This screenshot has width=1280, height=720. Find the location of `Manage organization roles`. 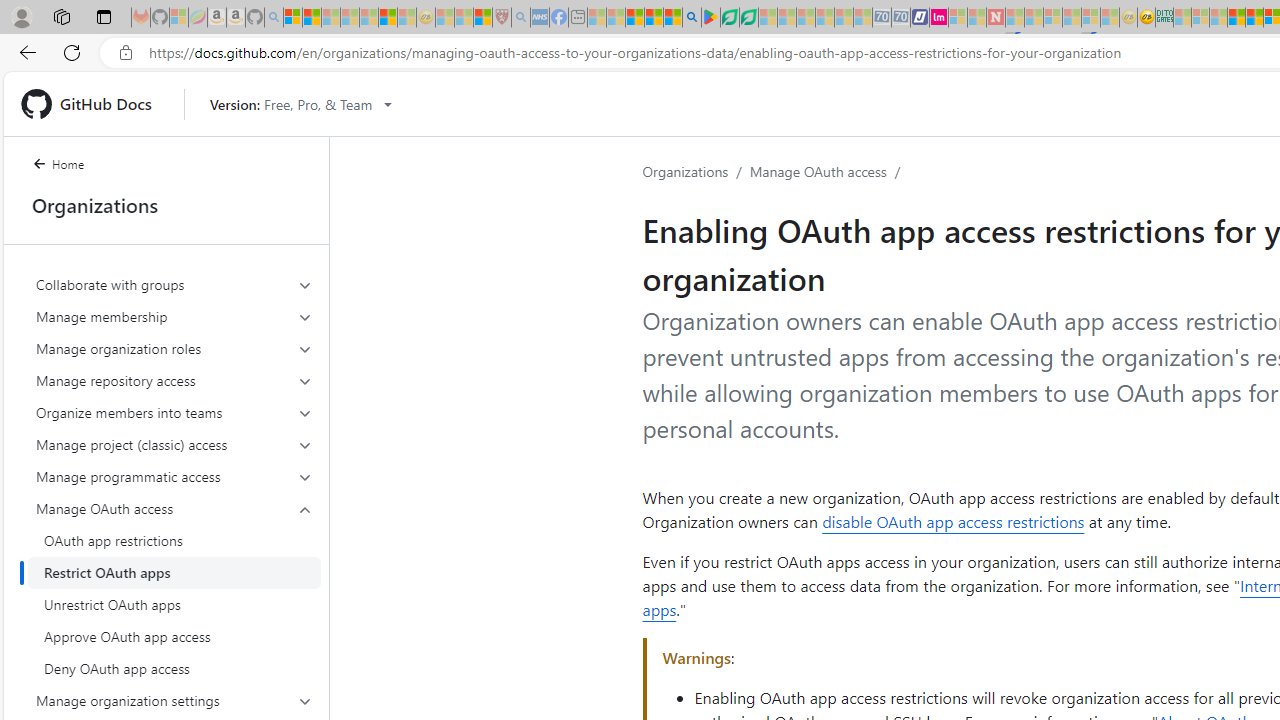

Manage organization roles is located at coordinates (174, 348).